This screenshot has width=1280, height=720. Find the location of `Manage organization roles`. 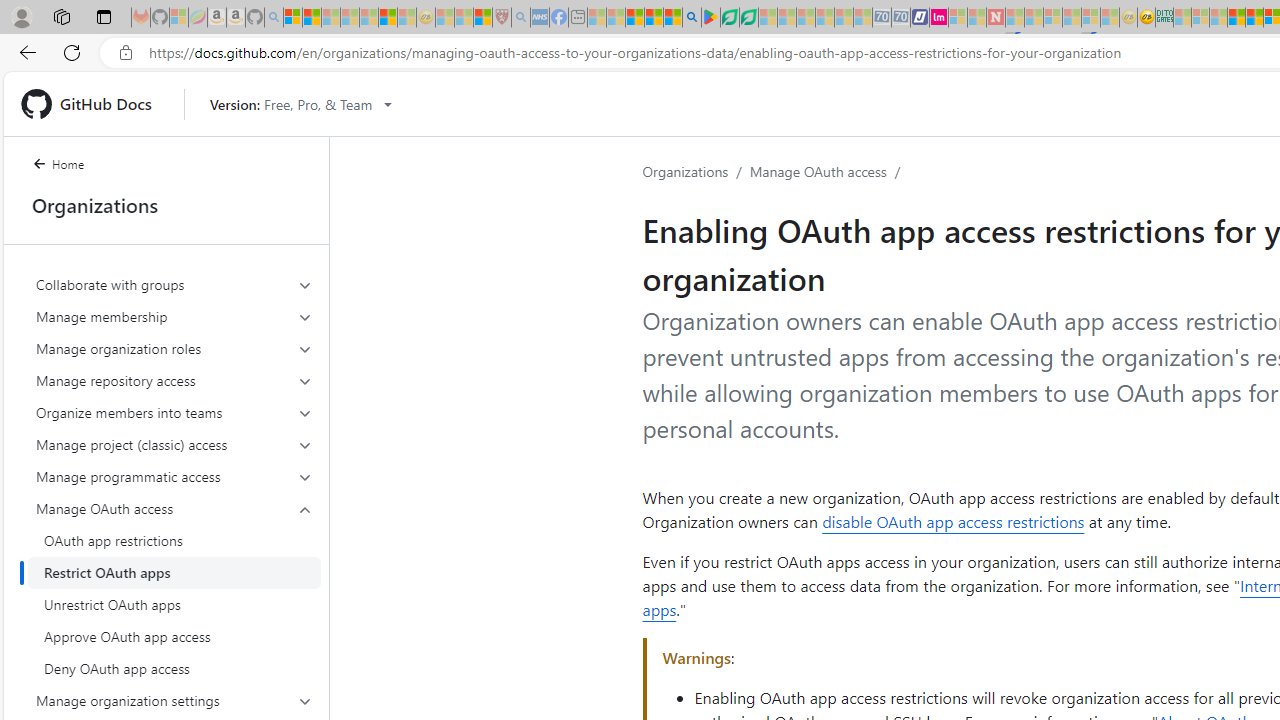

Manage organization roles is located at coordinates (174, 348).